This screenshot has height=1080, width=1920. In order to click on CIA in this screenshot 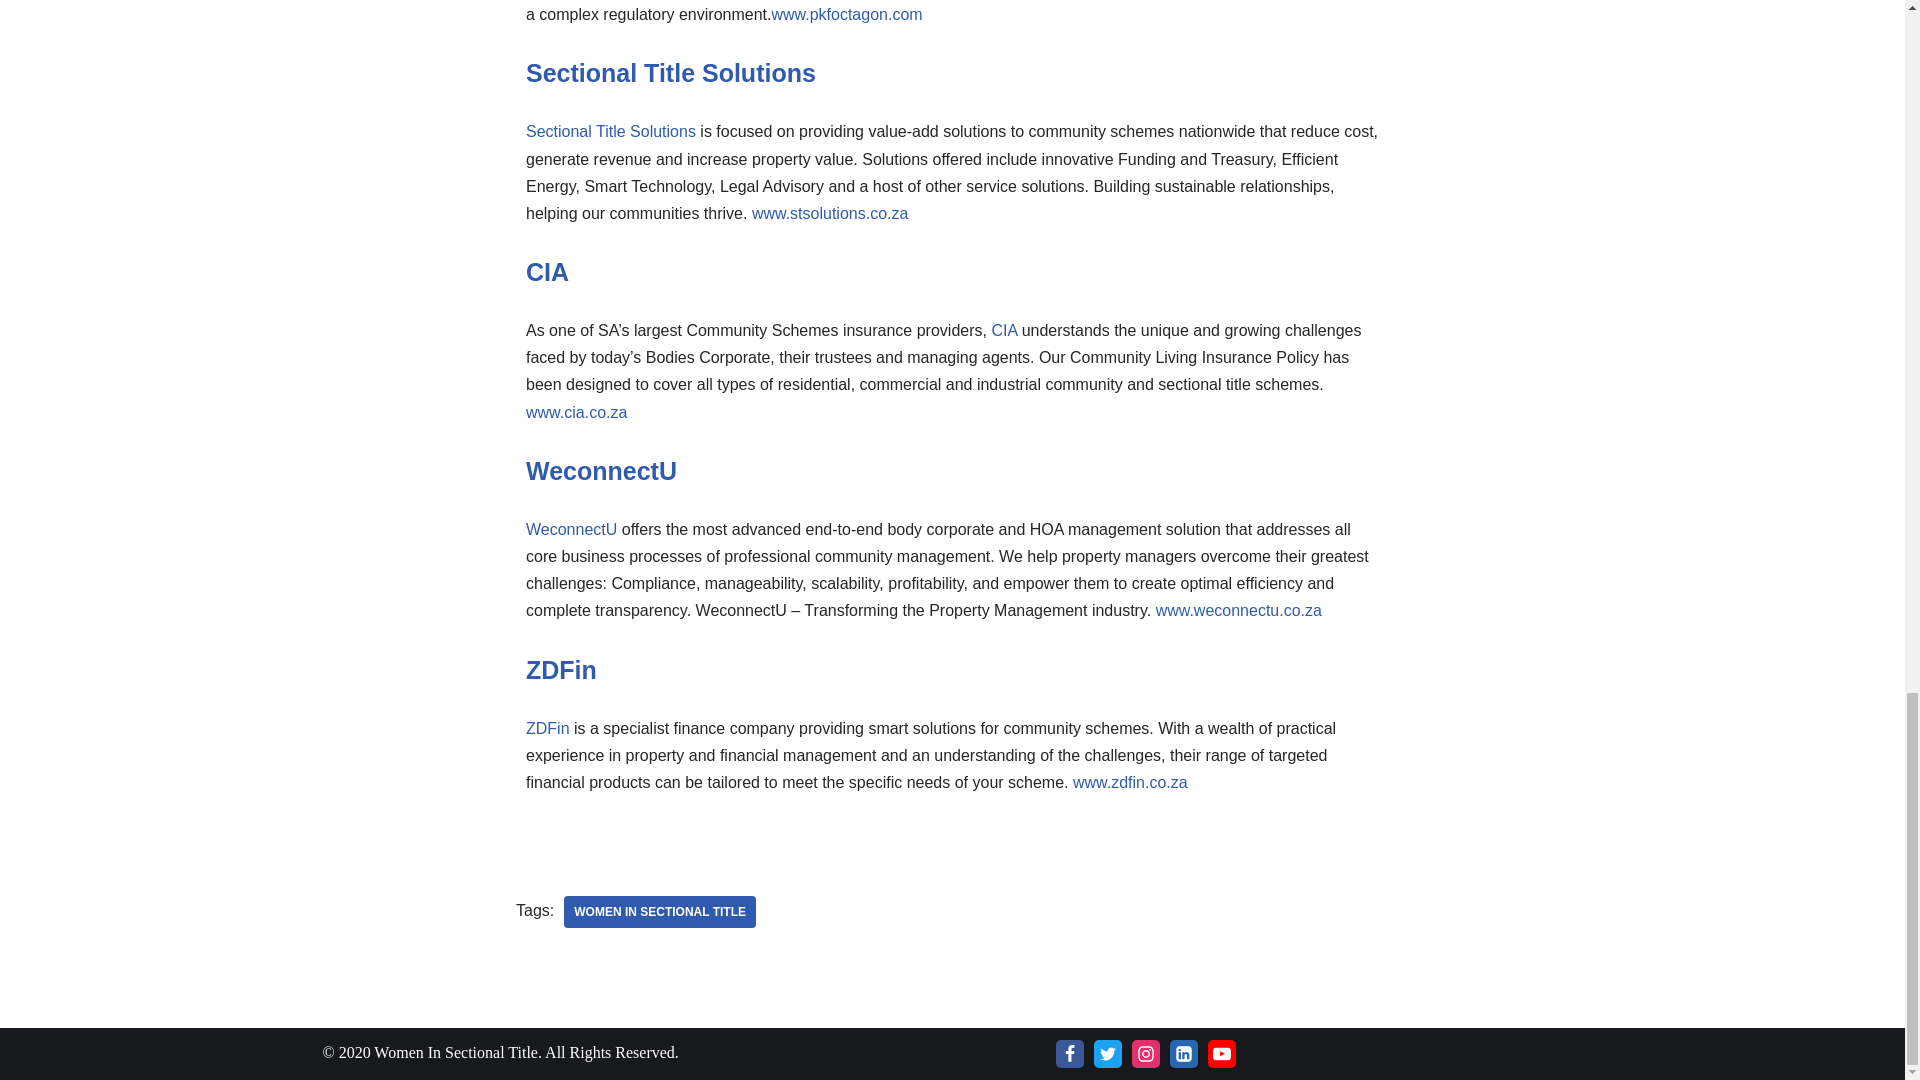, I will do `click(547, 272)`.